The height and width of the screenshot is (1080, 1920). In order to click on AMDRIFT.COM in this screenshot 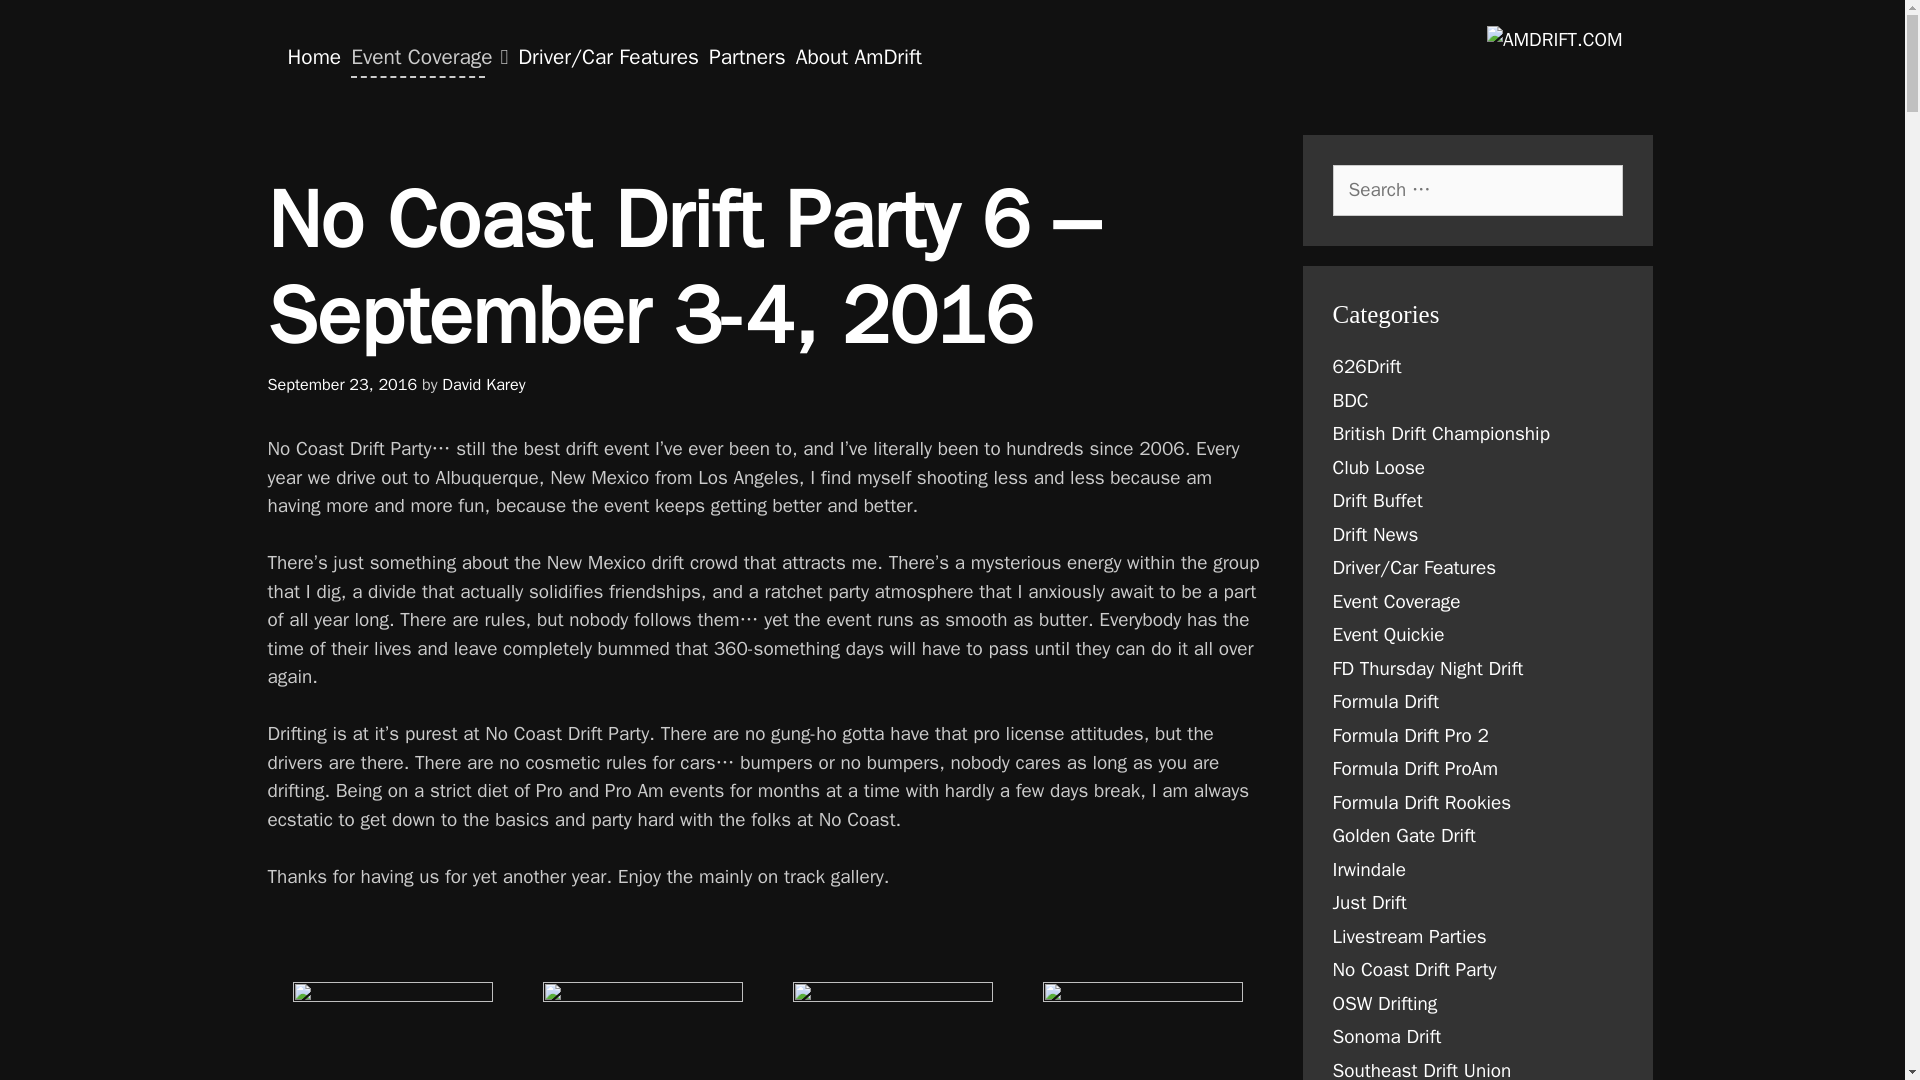, I will do `click(1554, 38)`.